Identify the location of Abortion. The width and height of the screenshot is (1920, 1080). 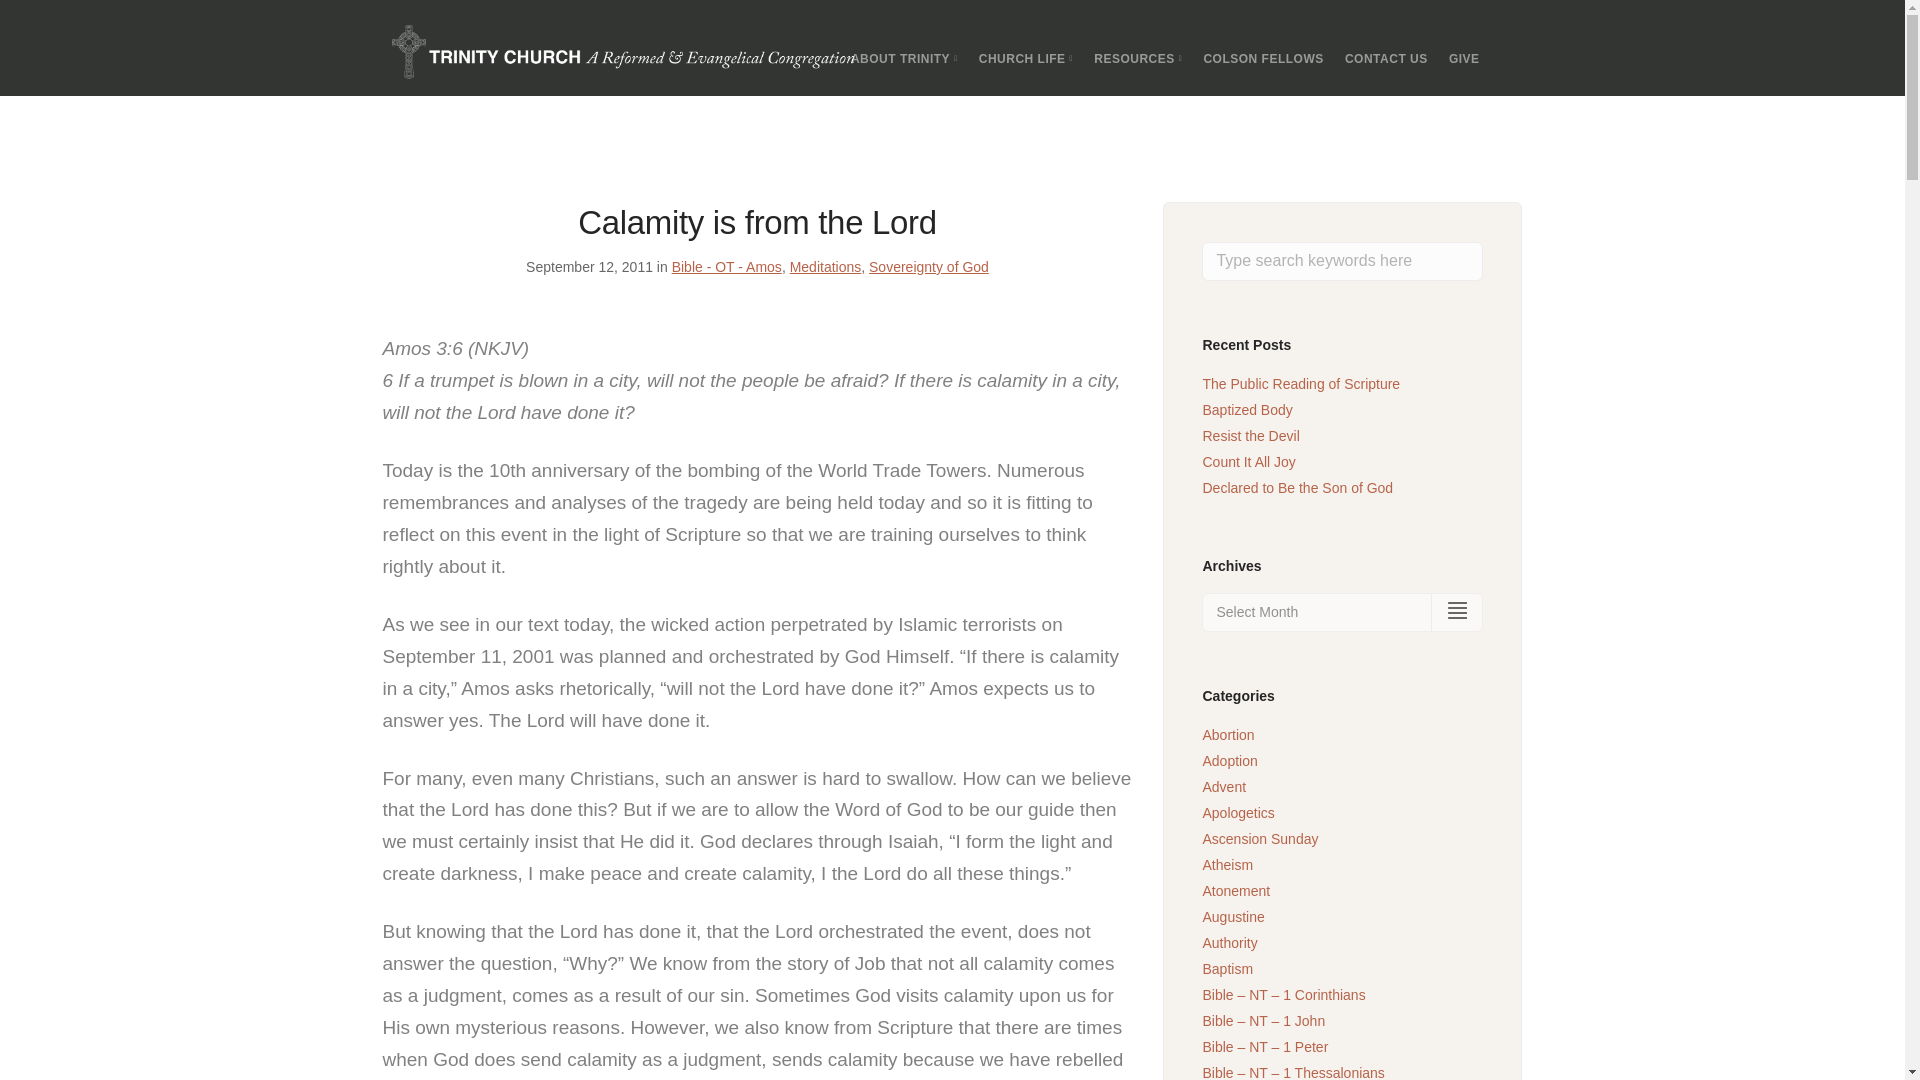
(1227, 734).